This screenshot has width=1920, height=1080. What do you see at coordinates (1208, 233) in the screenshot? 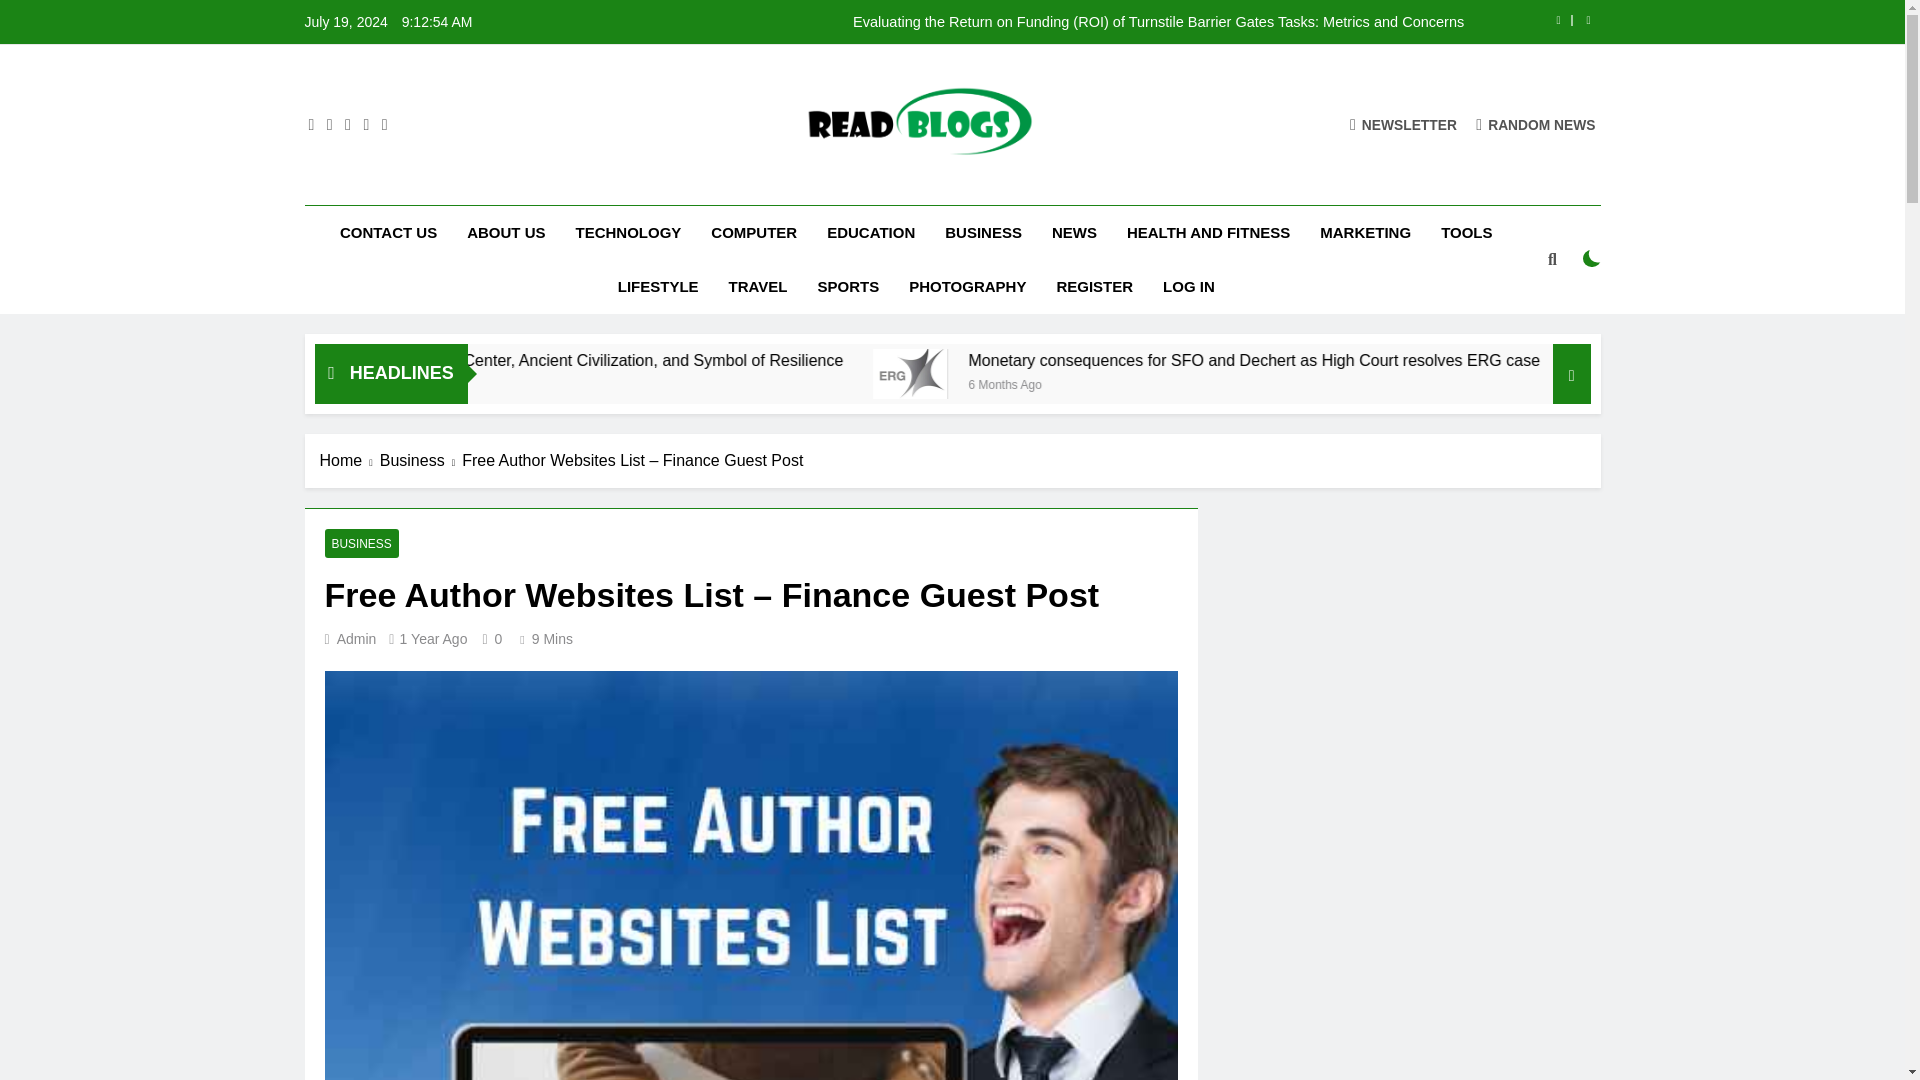
I see `HEALTH AND FITNESS` at bounding box center [1208, 233].